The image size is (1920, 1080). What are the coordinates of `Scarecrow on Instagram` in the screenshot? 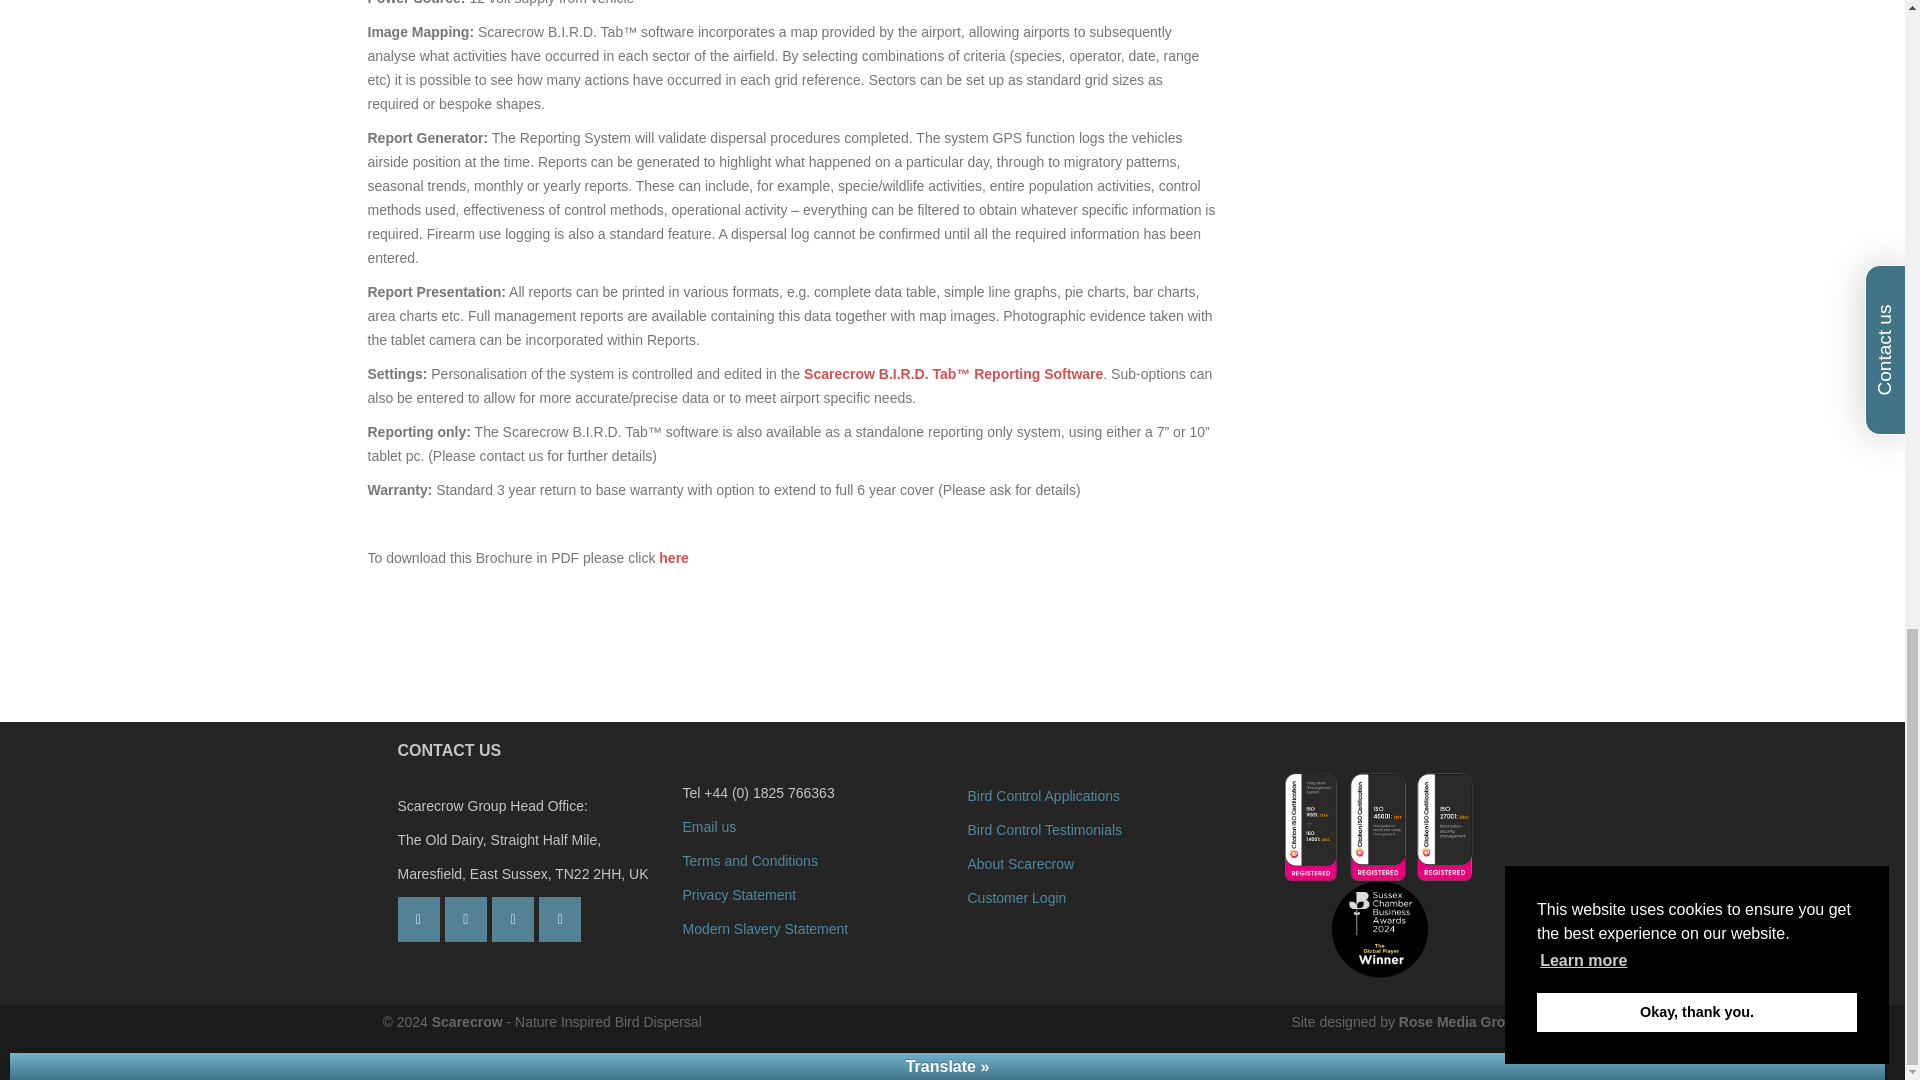 It's located at (466, 919).